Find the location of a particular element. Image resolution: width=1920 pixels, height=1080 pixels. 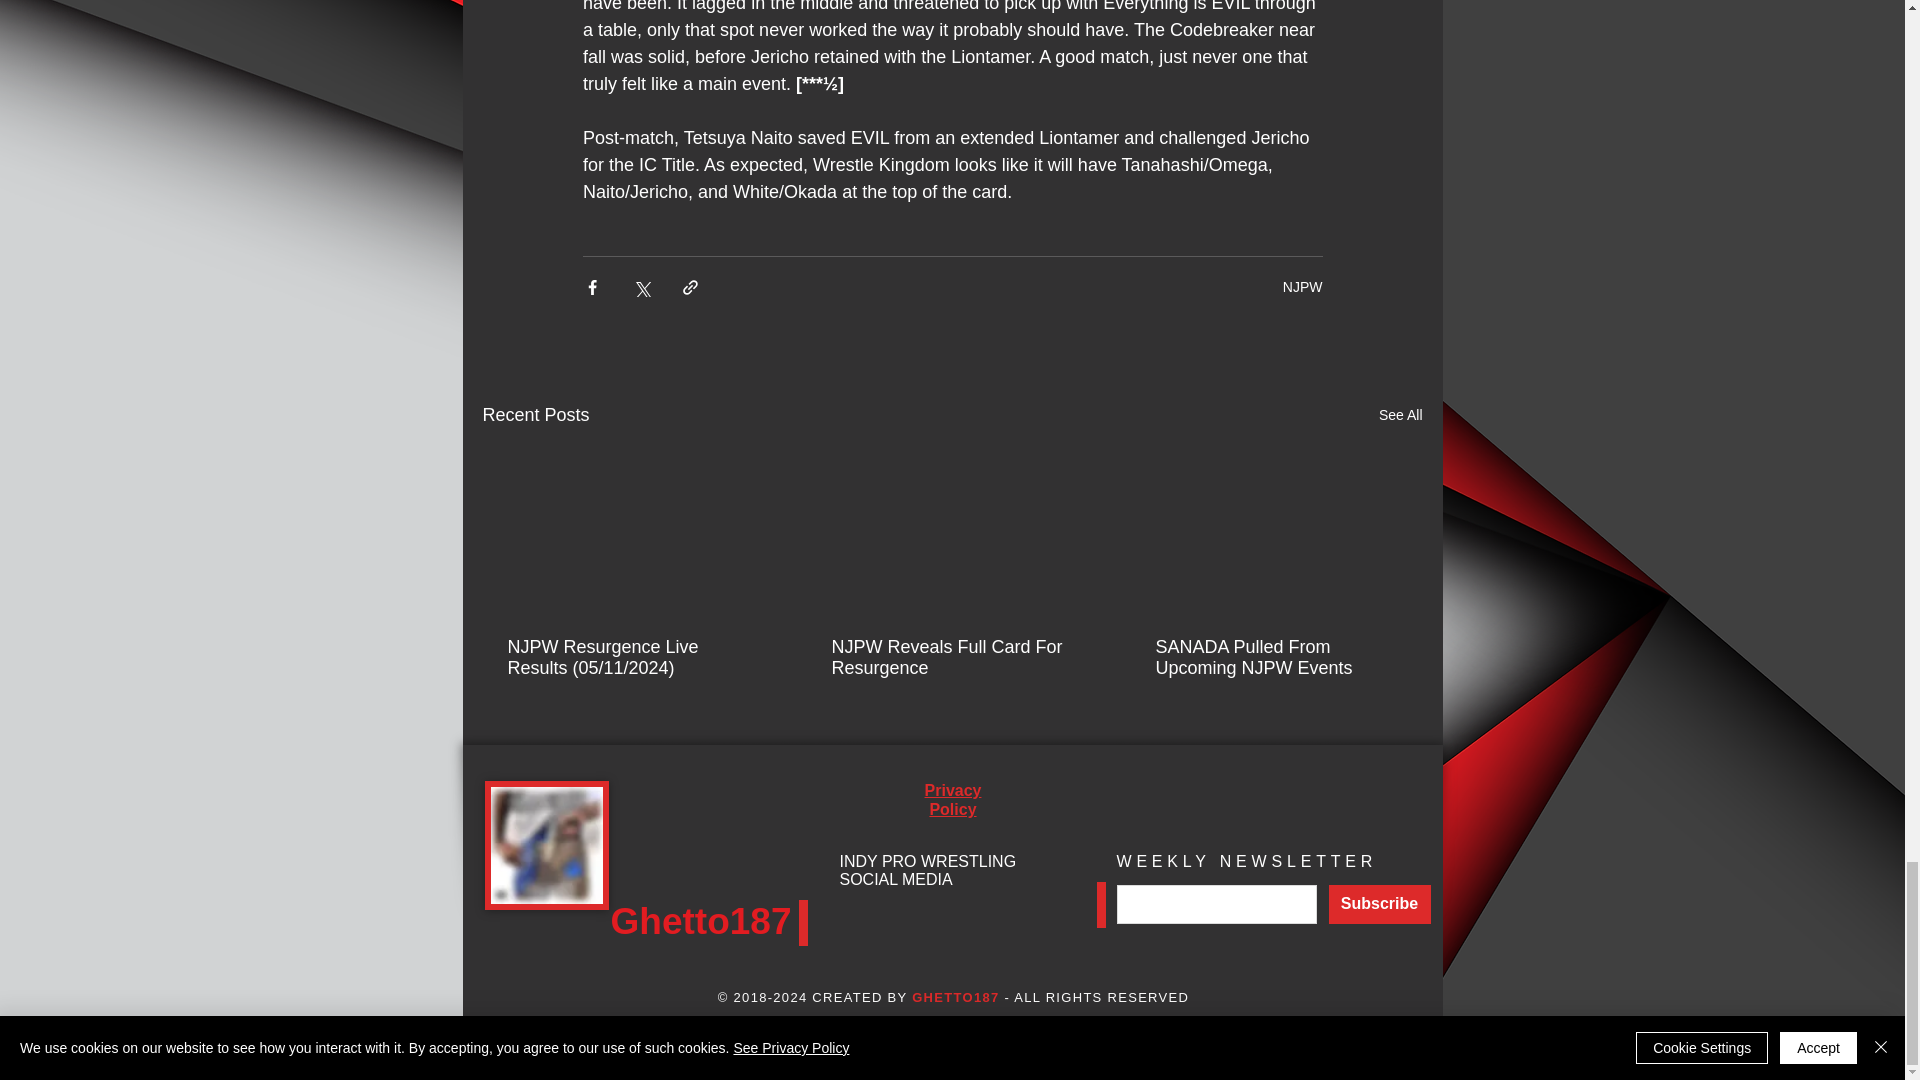

Ghetto187 is located at coordinates (700, 920).